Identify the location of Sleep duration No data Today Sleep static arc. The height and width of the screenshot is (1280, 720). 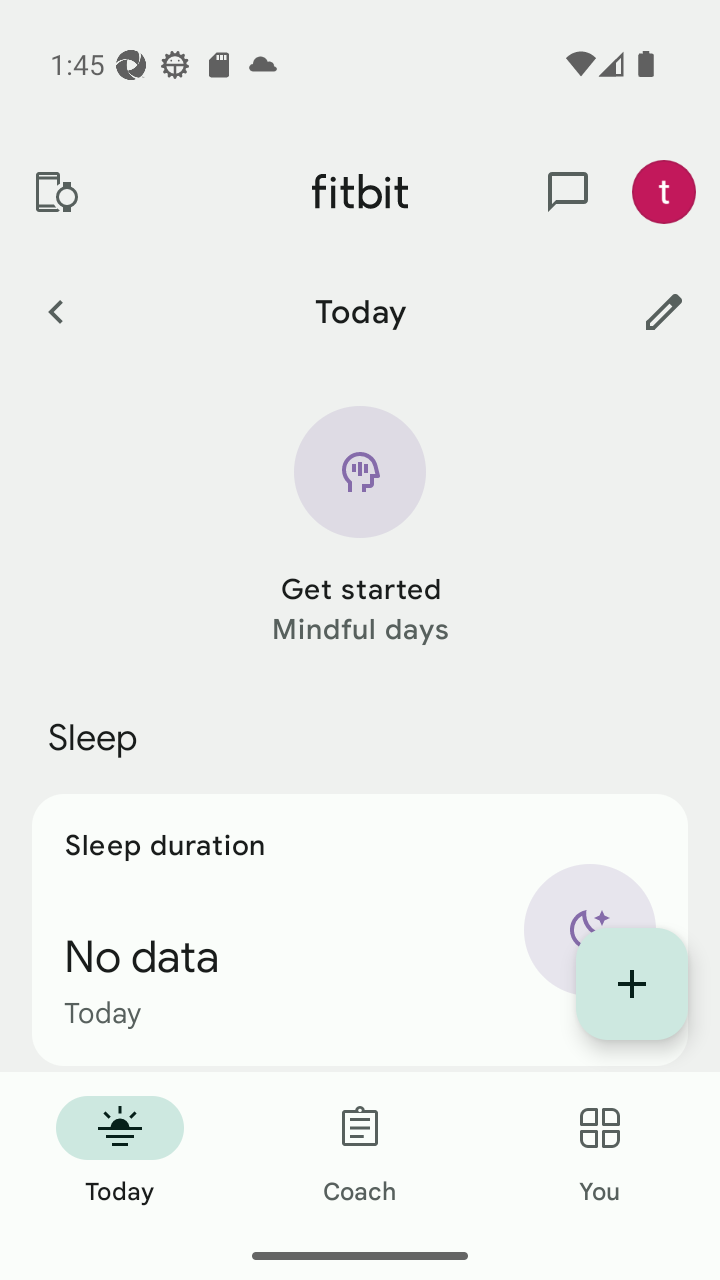
(360, 930).